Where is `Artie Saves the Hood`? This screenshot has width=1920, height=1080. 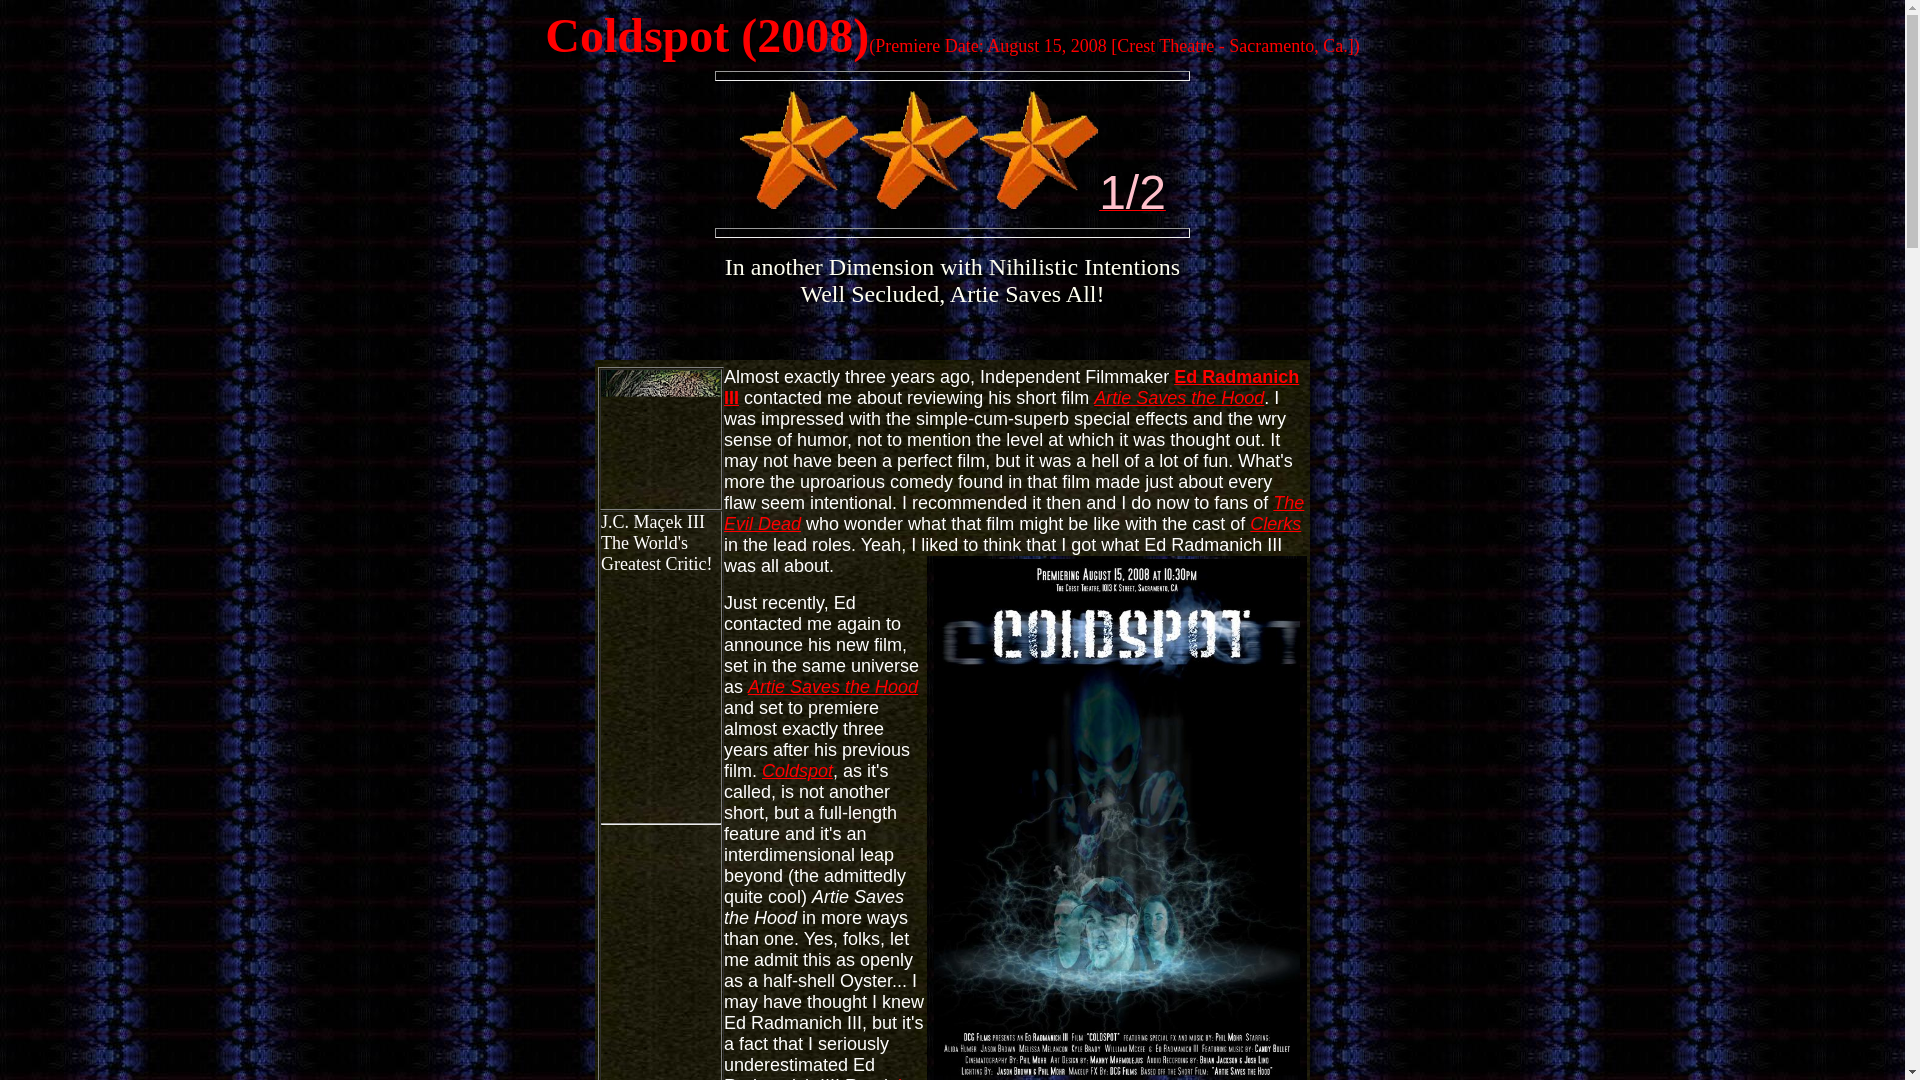 Artie Saves the Hood is located at coordinates (832, 686).